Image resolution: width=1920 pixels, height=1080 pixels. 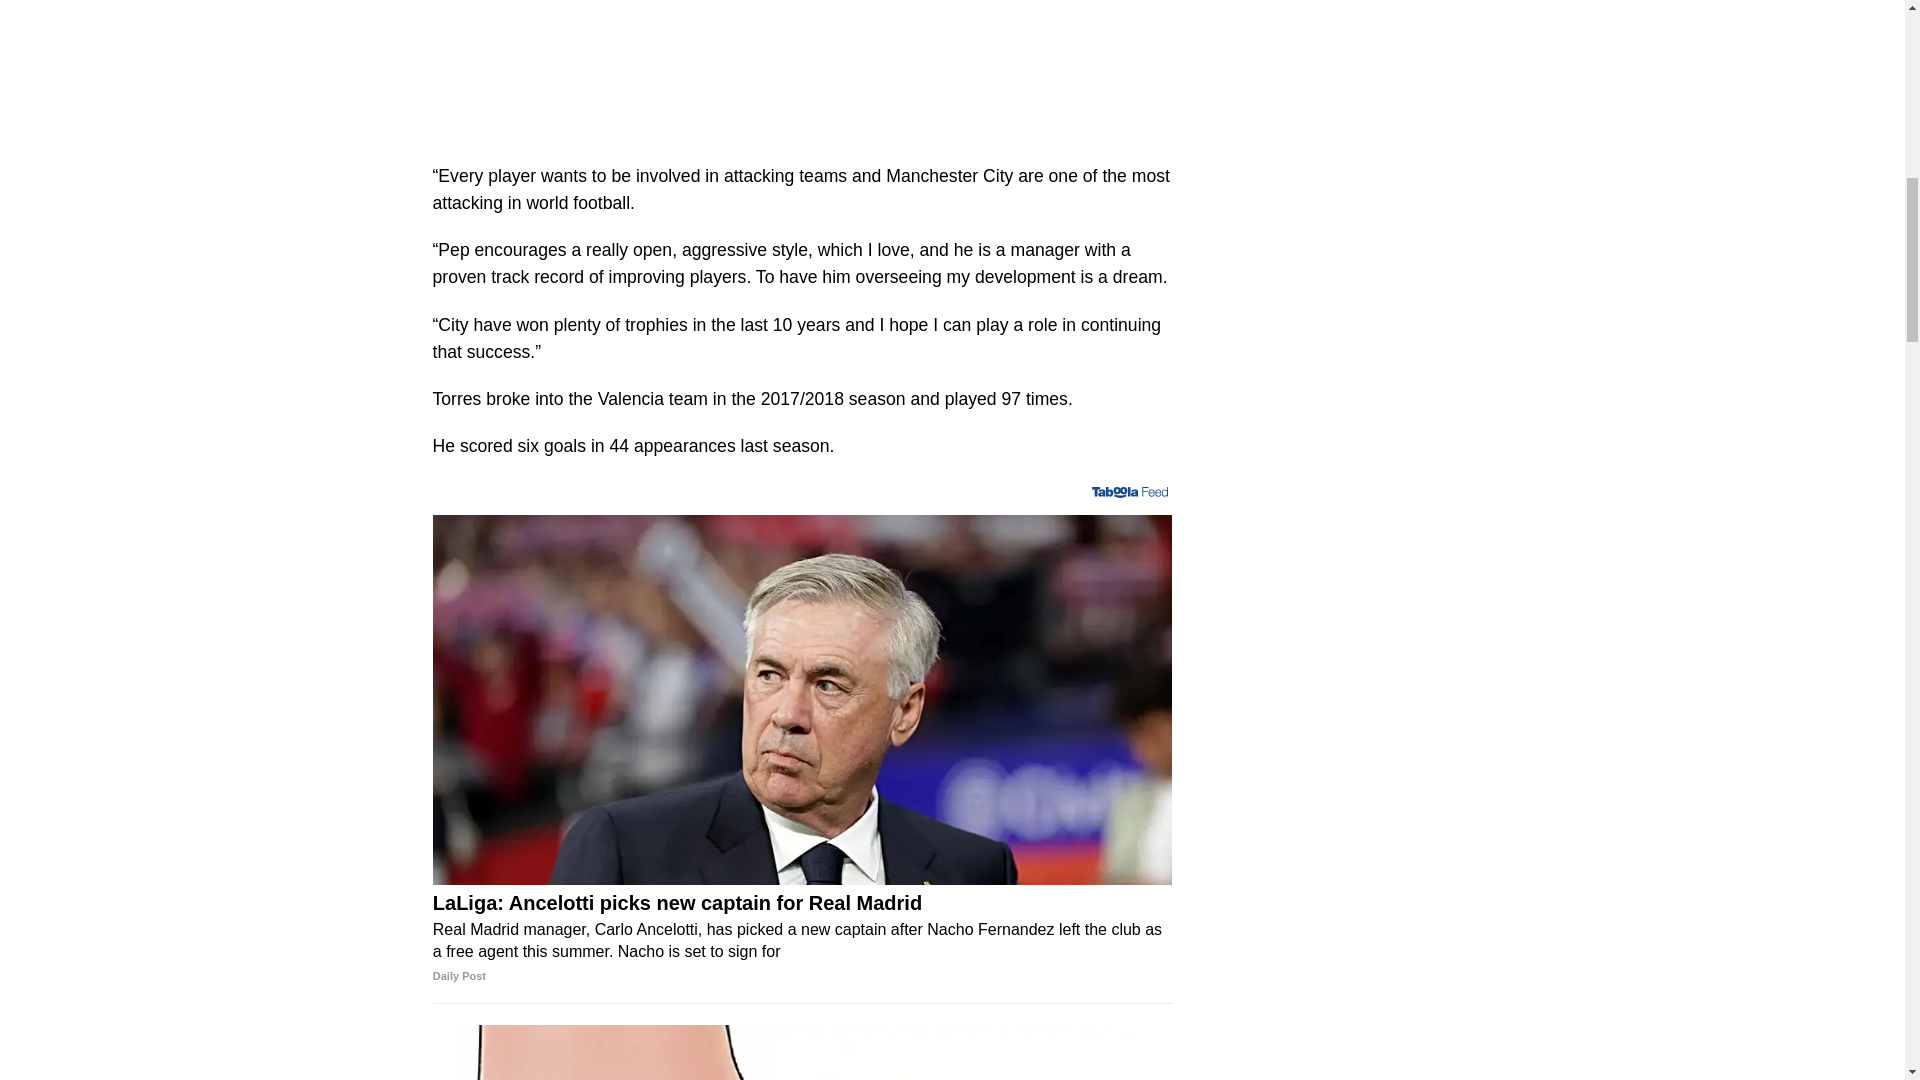 What do you see at coordinates (803, 940) in the screenshot?
I see `LaLiga: Ancelotti picks new captain for Real Madrid` at bounding box center [803, 940].